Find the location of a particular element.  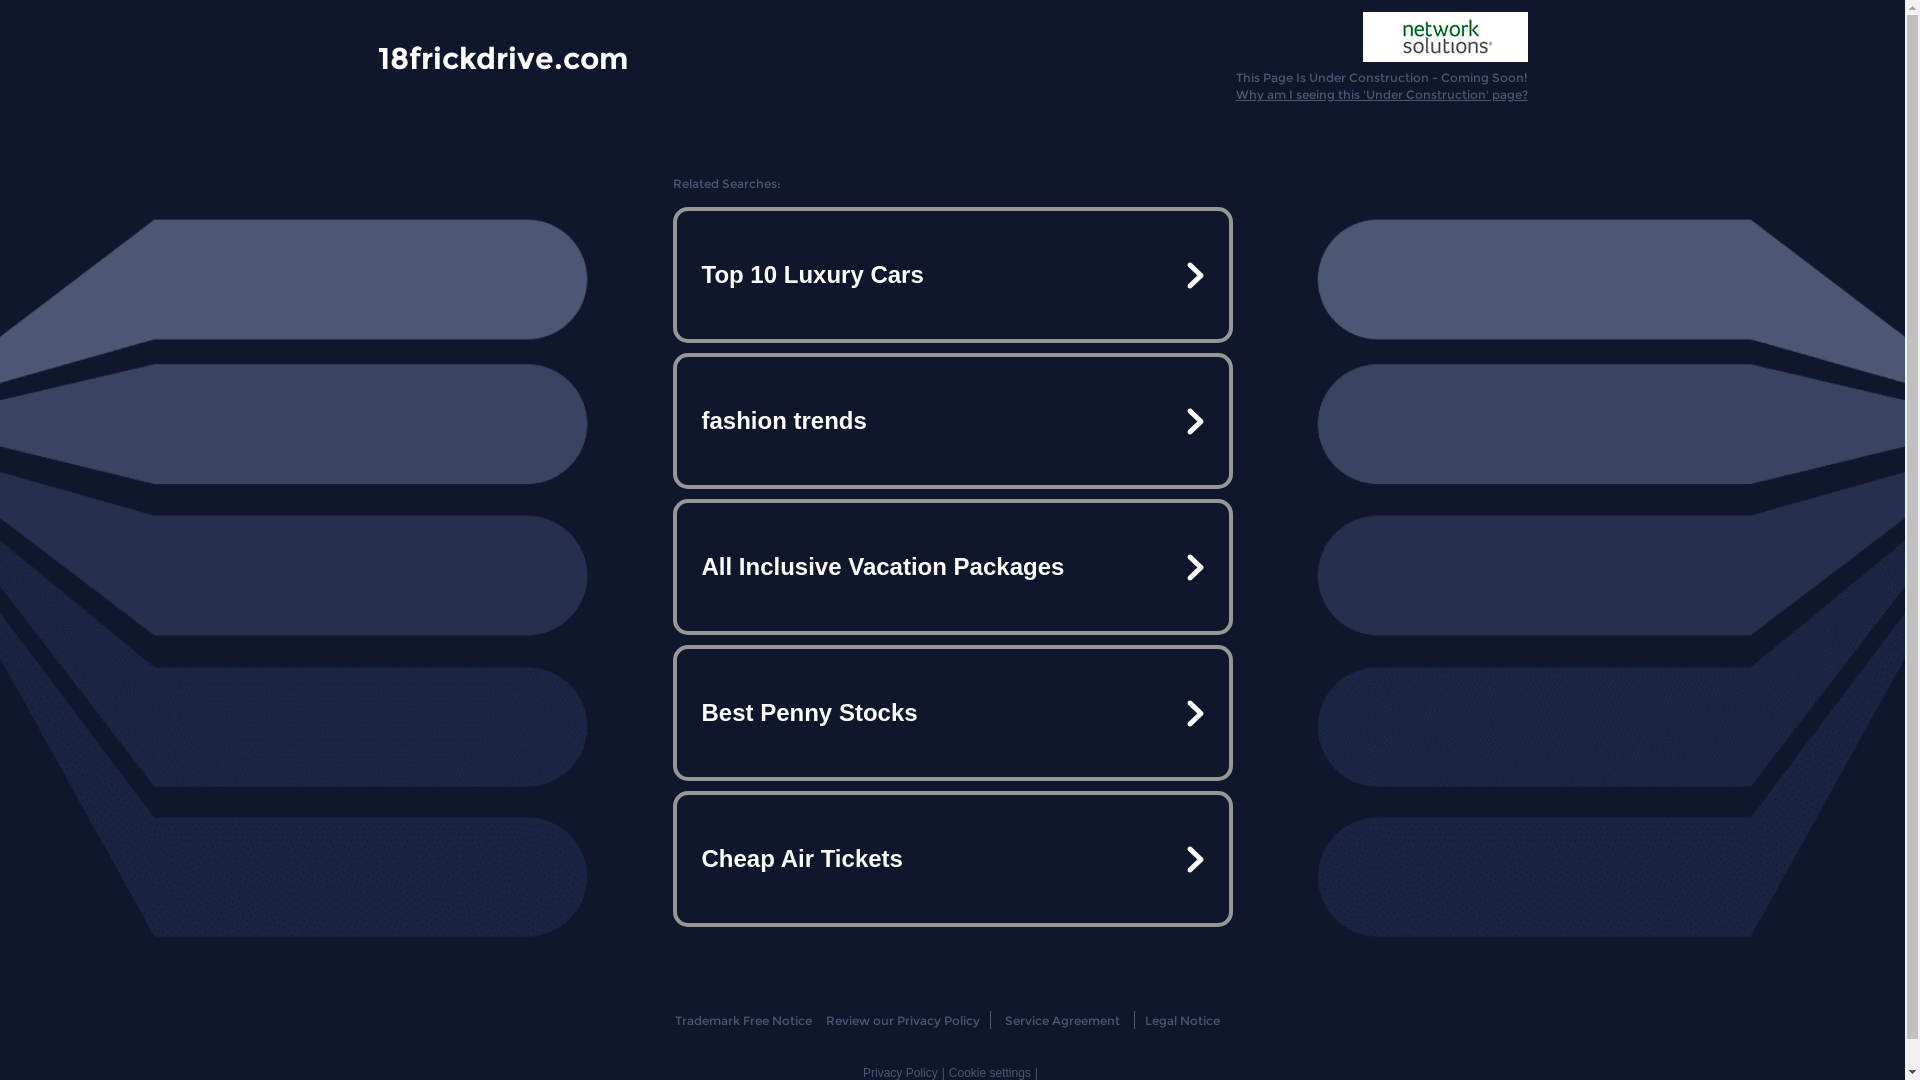

Legal Notice is located at coordinates (1182, 1020).